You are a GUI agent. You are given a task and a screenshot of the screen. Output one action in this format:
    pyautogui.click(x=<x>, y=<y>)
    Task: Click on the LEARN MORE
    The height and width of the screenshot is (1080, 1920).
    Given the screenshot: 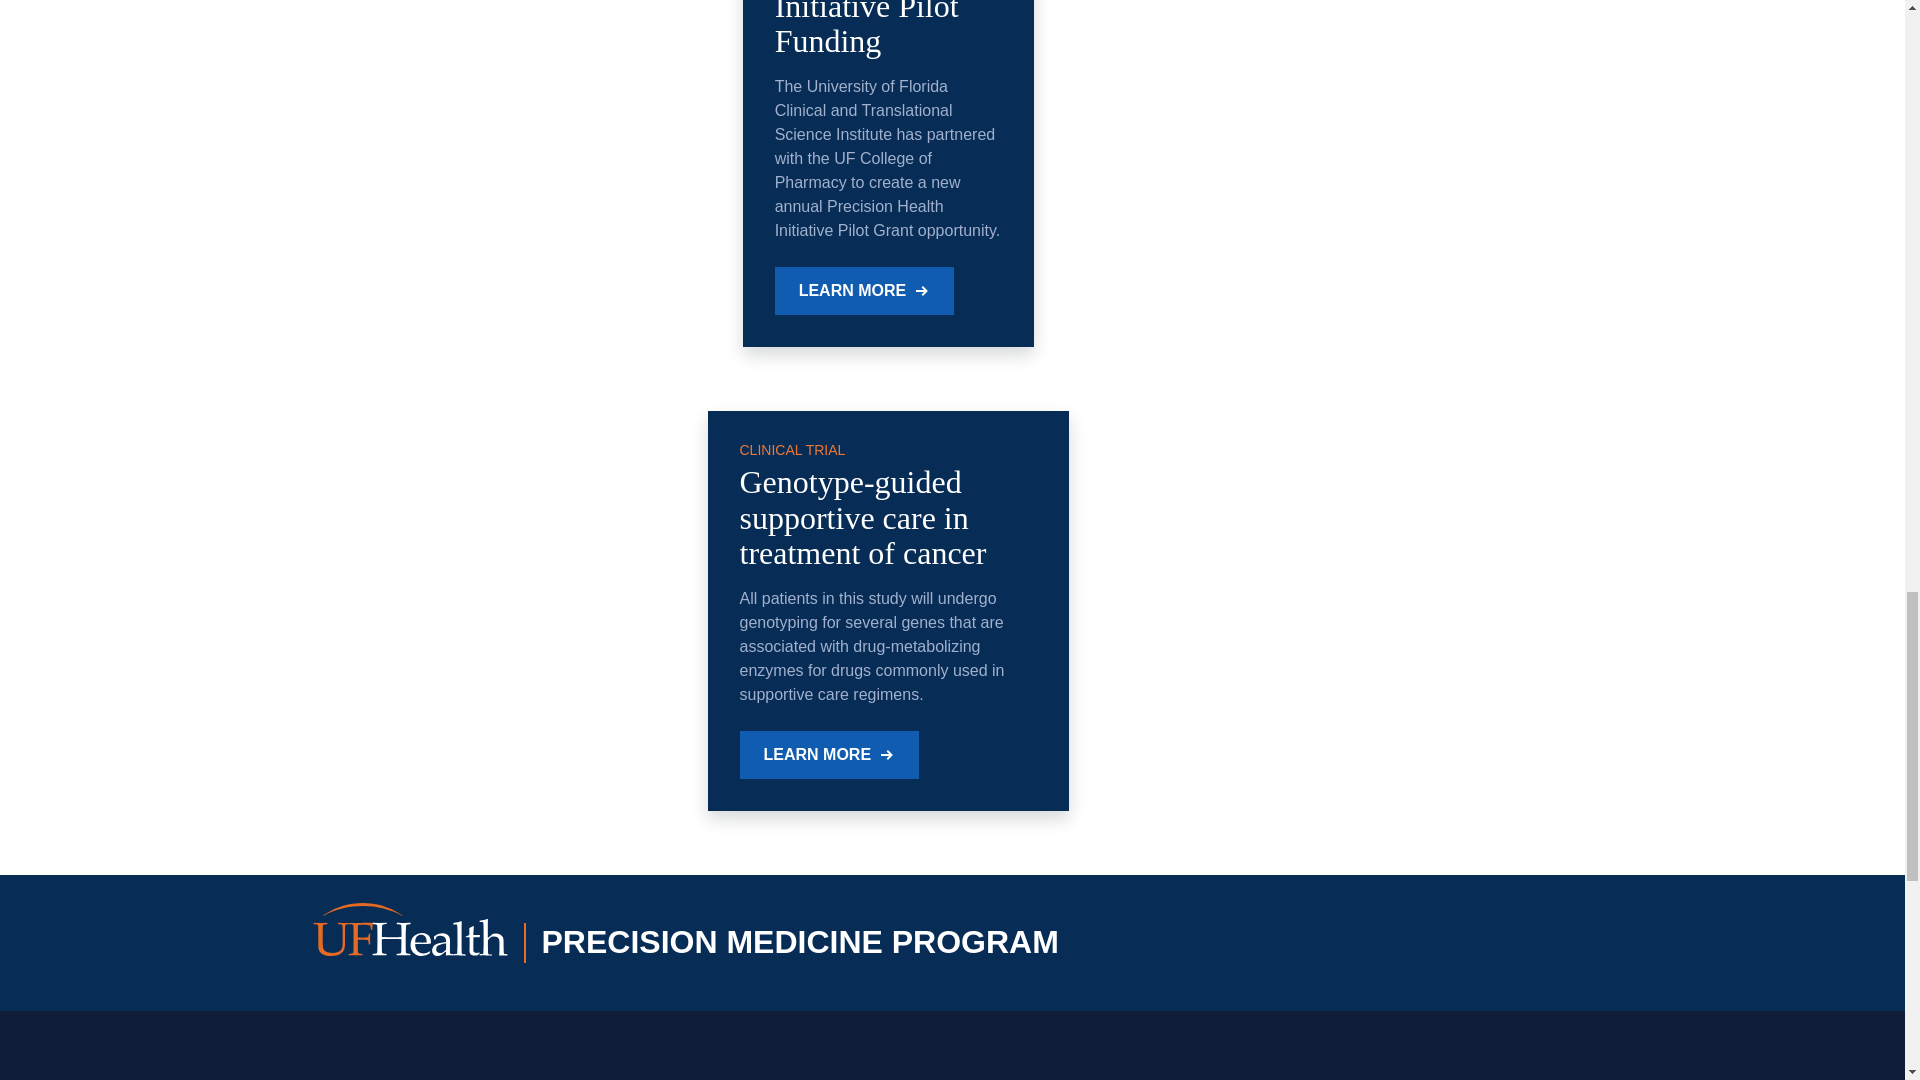 What is the action you would take?
    pyautogui.click(x=864, y=290)
    